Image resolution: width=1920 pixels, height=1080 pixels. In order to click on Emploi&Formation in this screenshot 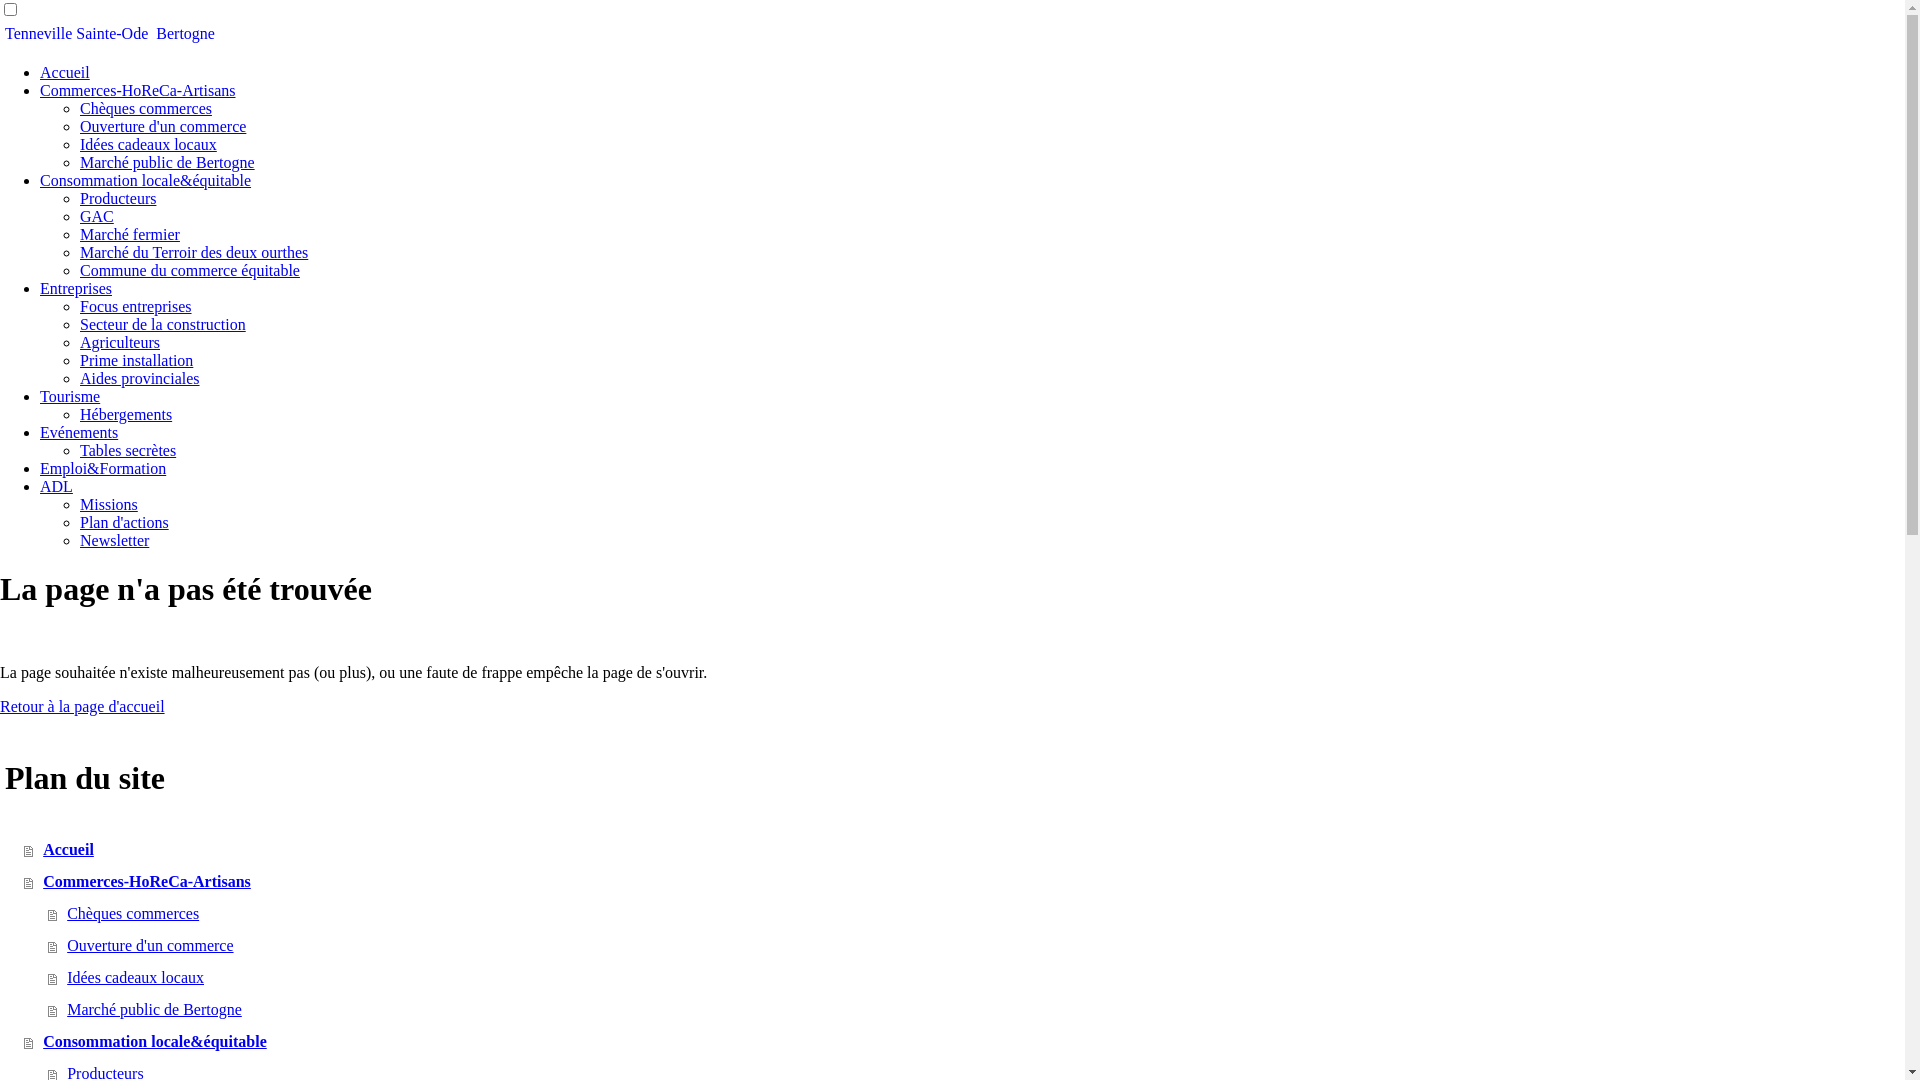, I will do `click(103, 468)`.